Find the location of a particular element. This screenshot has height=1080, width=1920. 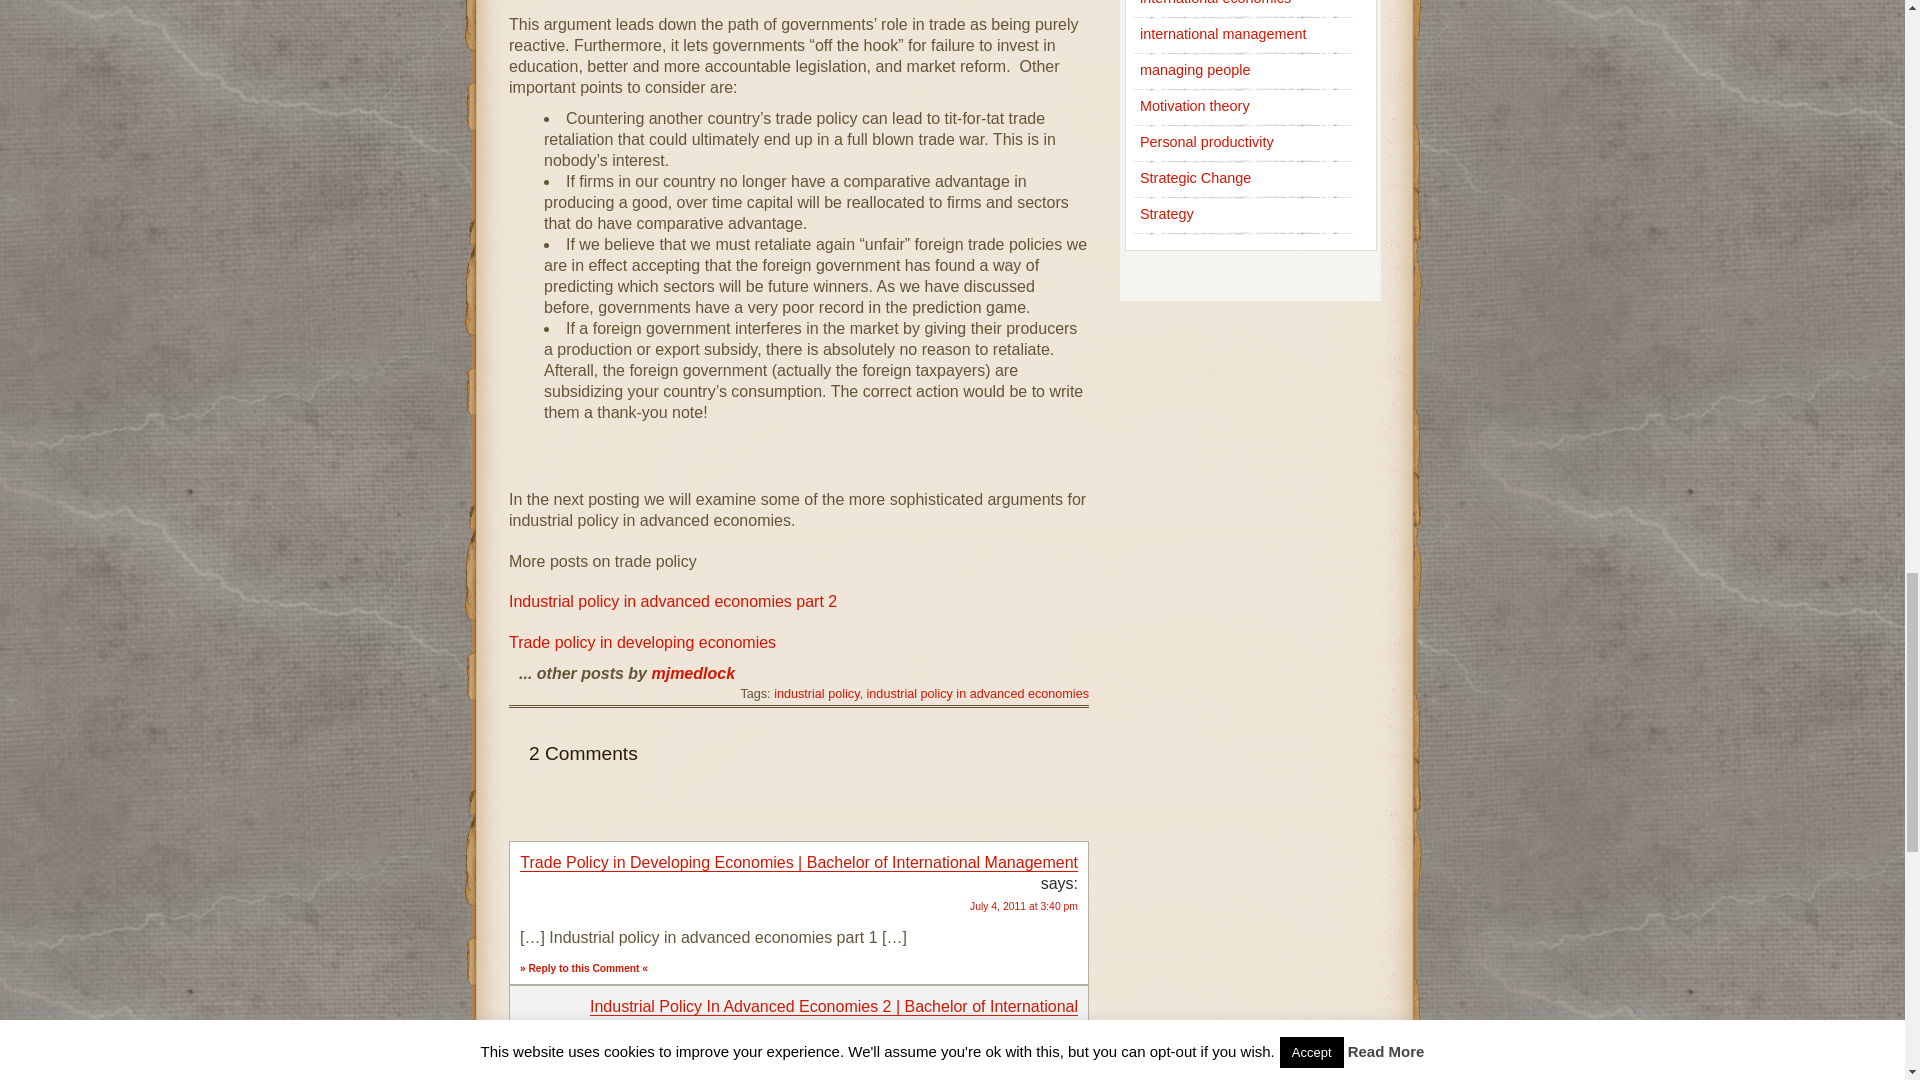

Trade Policy in Developing Economies is located at coordinates (642, 642).